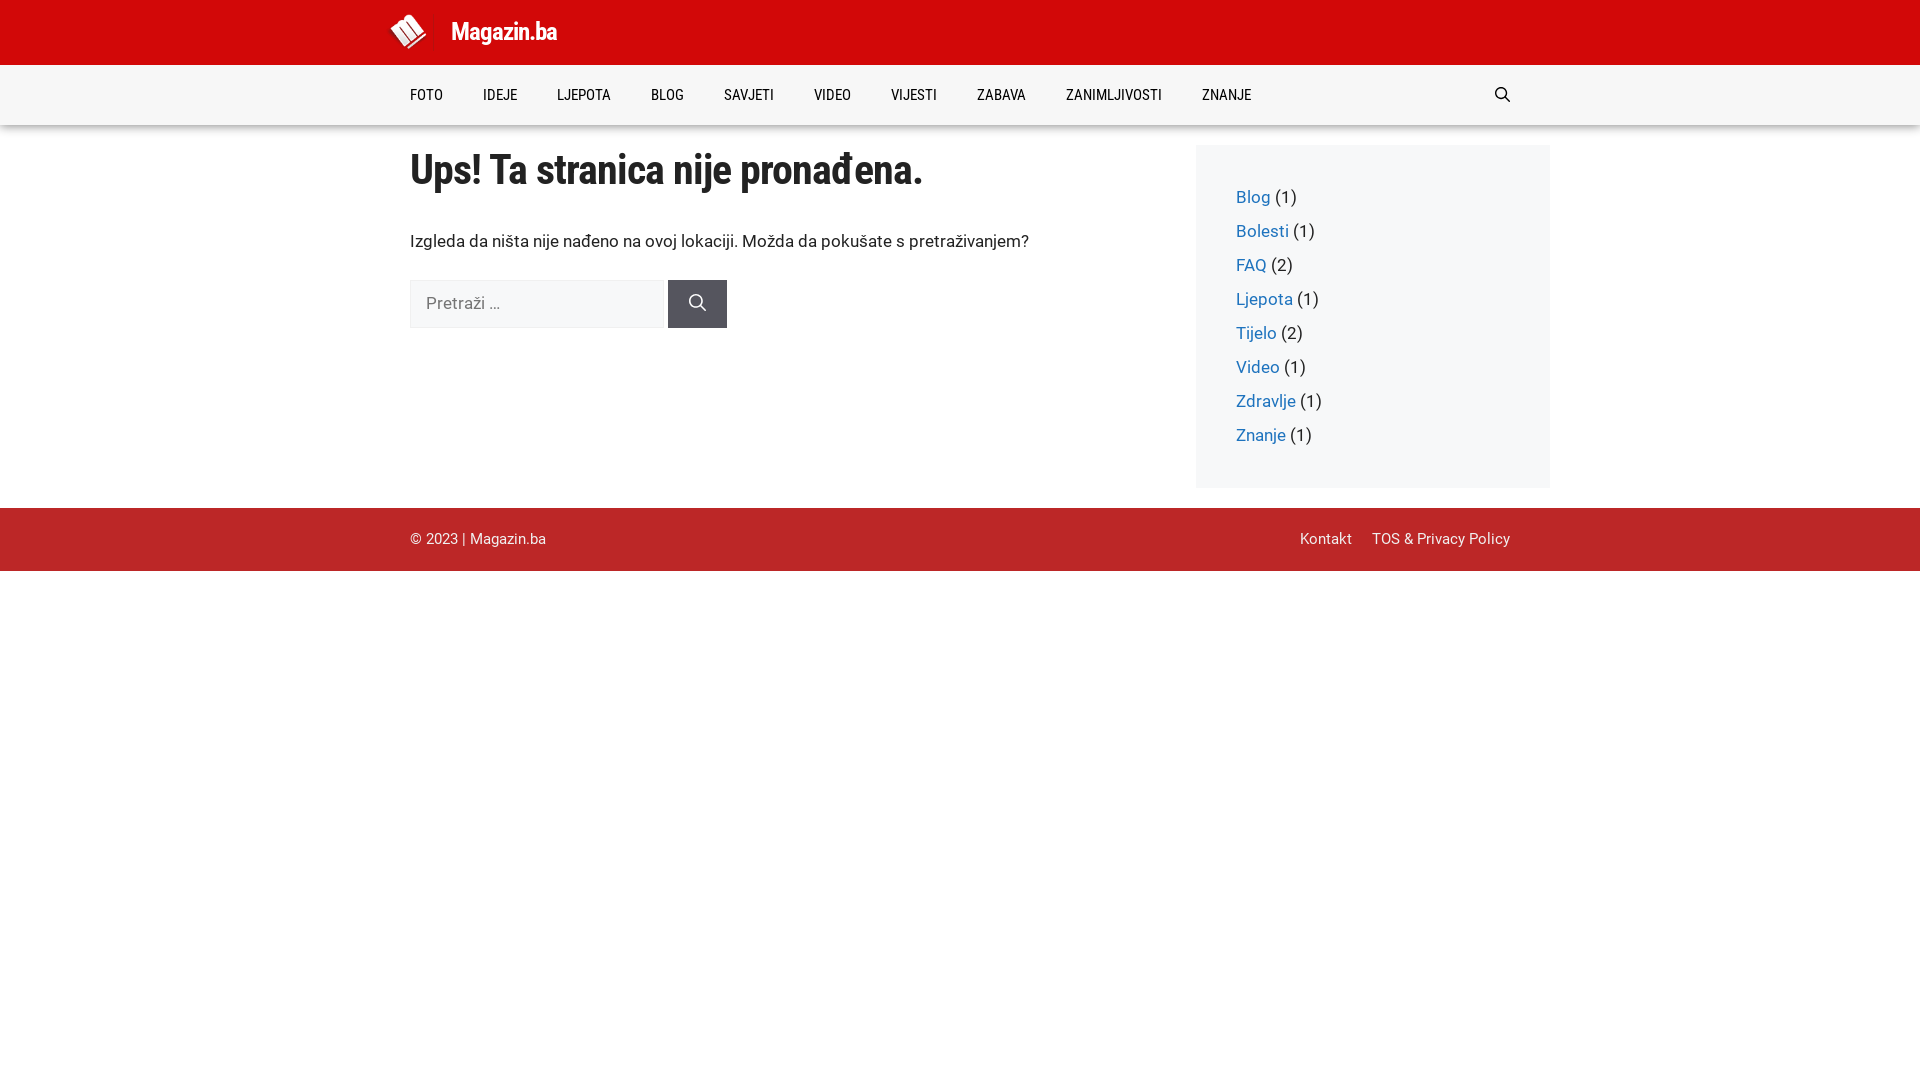 This screenshot has height=1080, width=1920. I want to click on Bolesti, so click(1262, 231).